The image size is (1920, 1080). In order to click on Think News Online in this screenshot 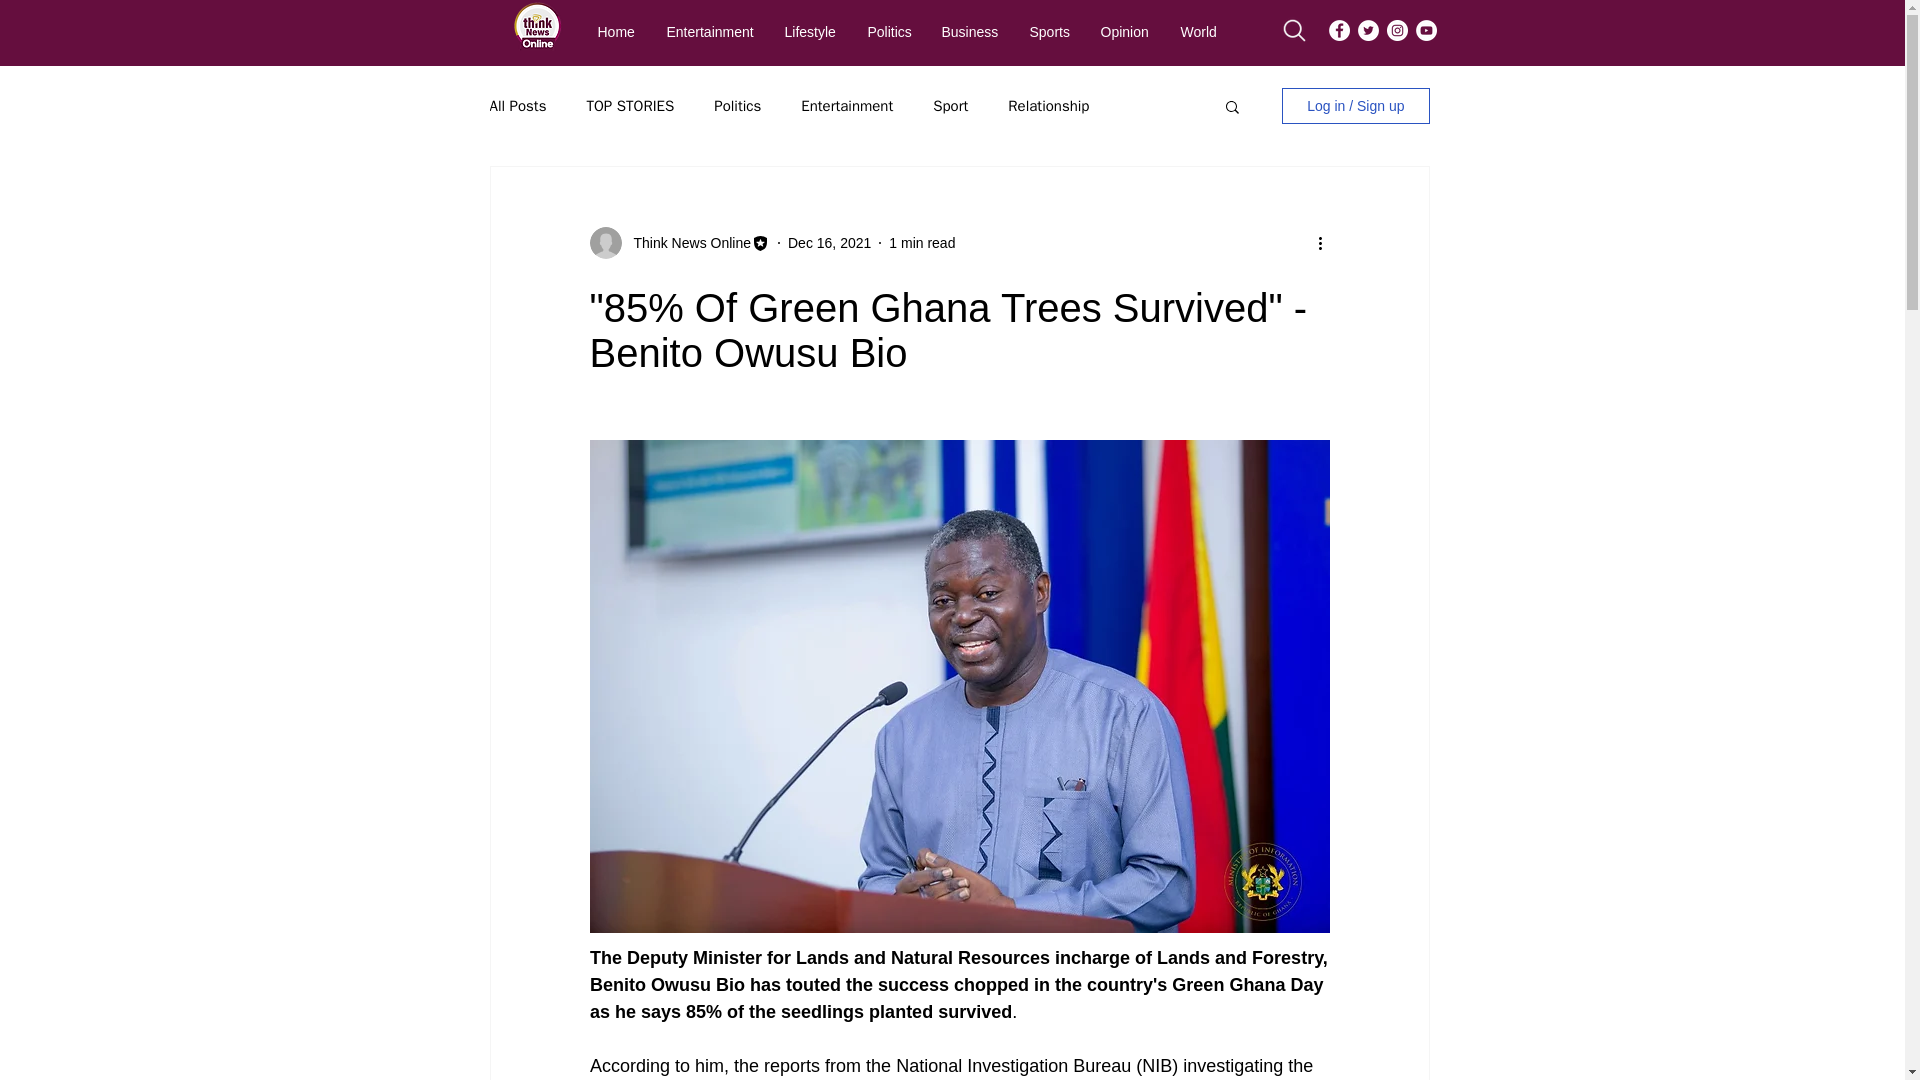, I will do `click(687, 242)`.